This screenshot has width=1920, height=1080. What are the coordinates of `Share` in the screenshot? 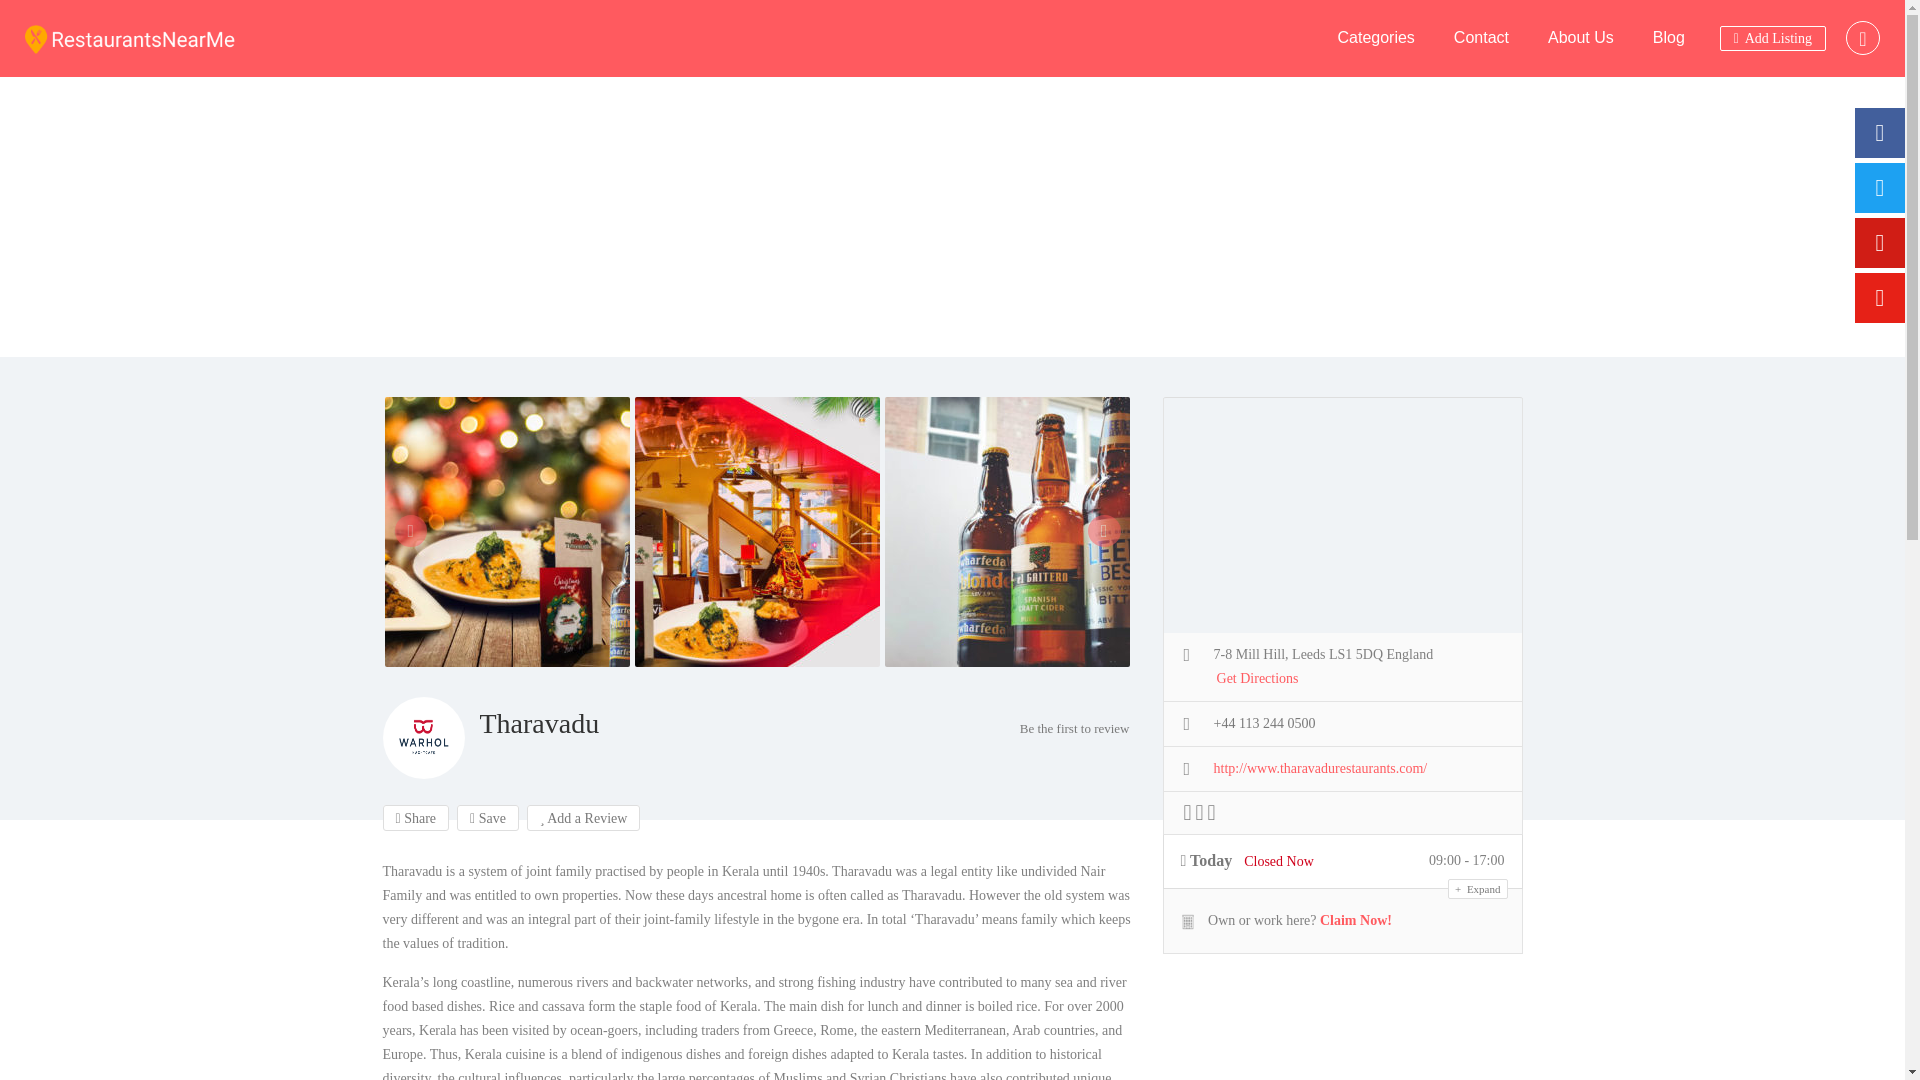 It's located at (416, 817).